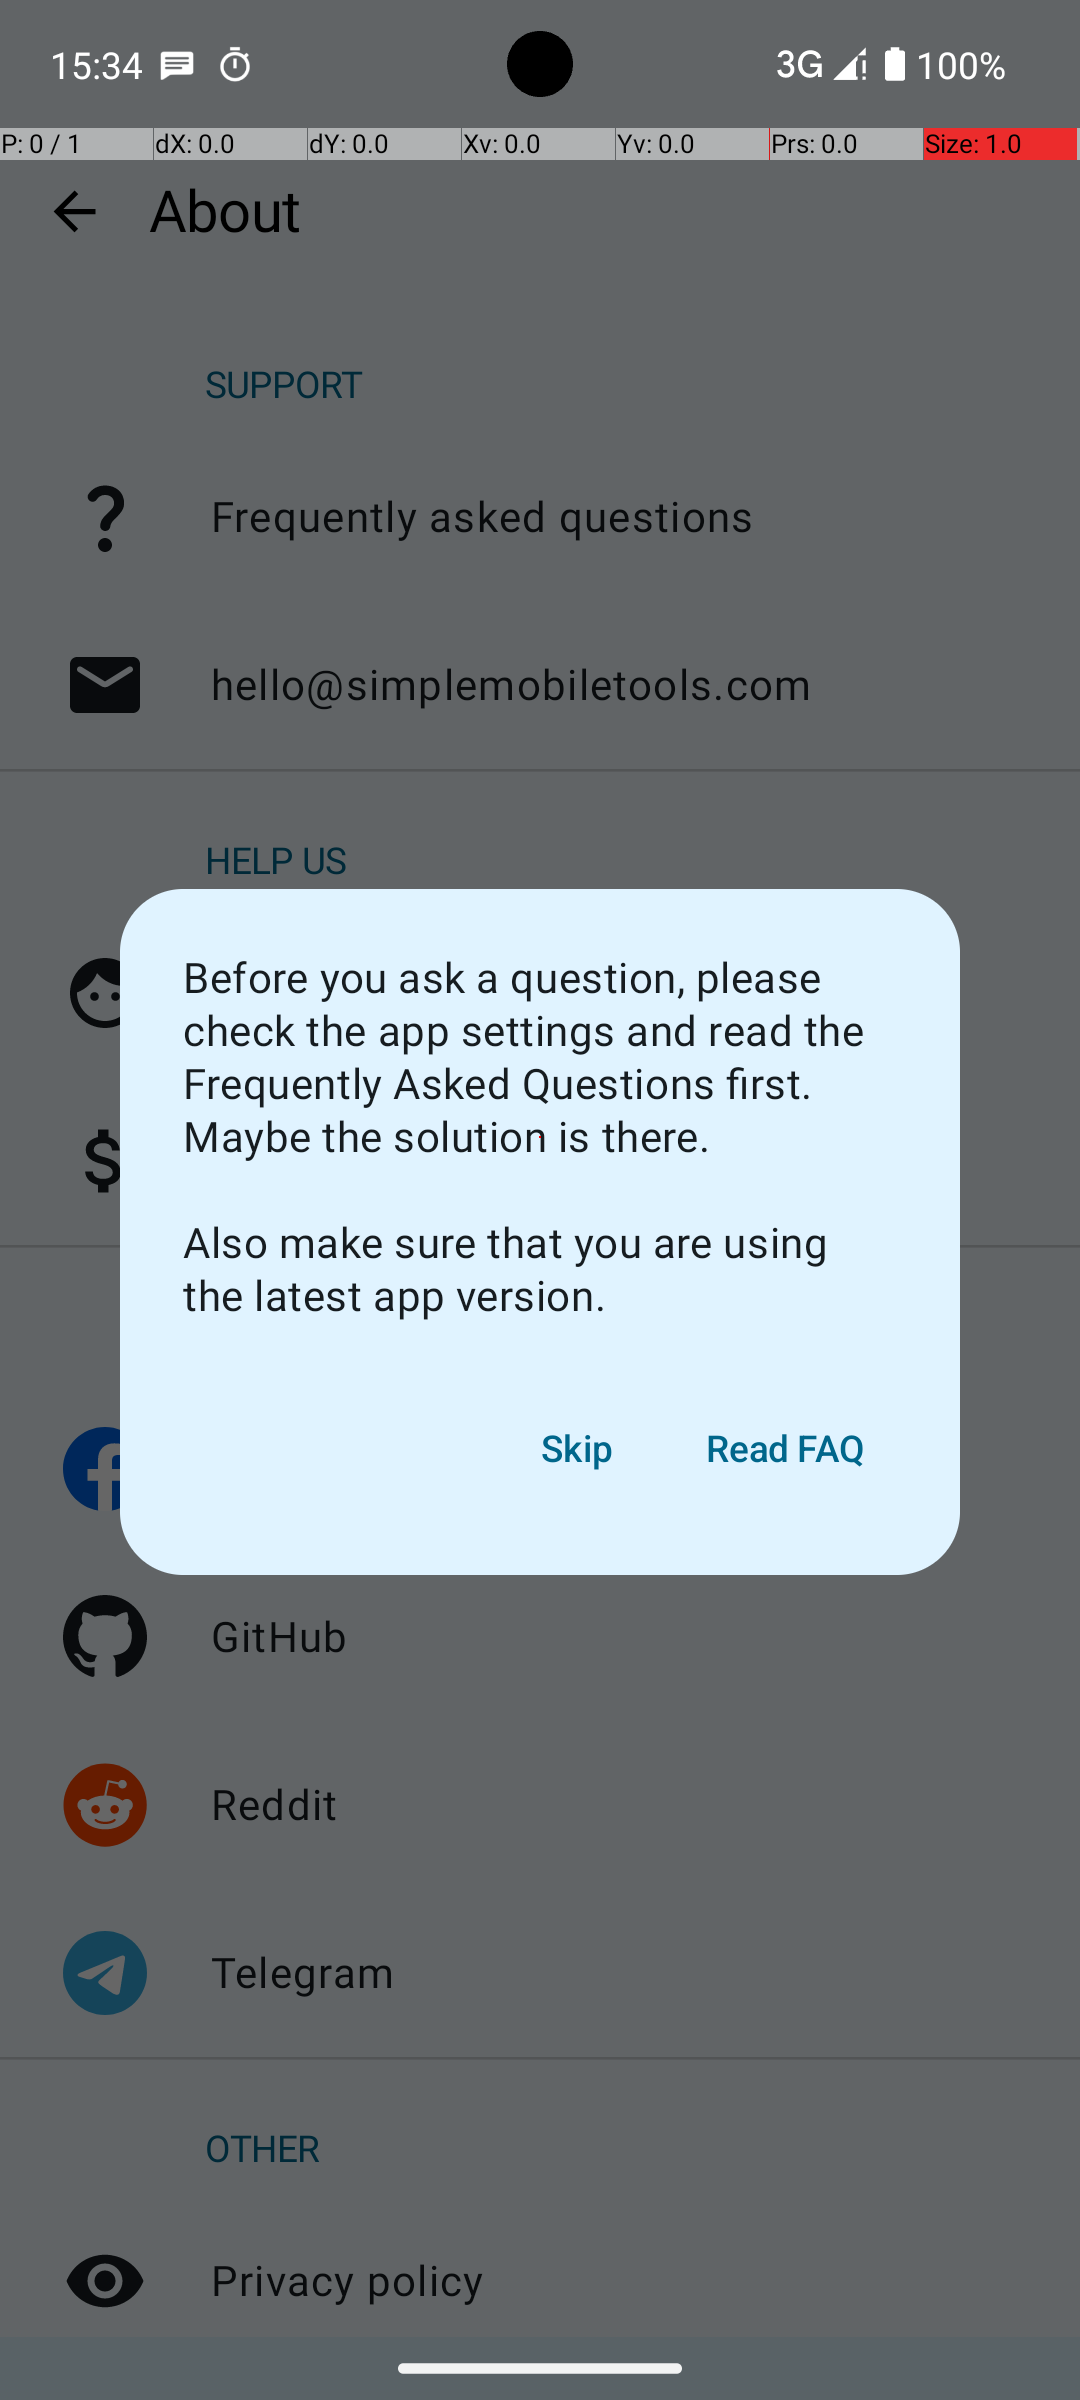 Image resolution: width=1080 pixels, height=2400 pixels. What do you see at coordinates (786, 1450) in the screenshot?
I see `Read FAQ` at bounding box center [786, 1450].